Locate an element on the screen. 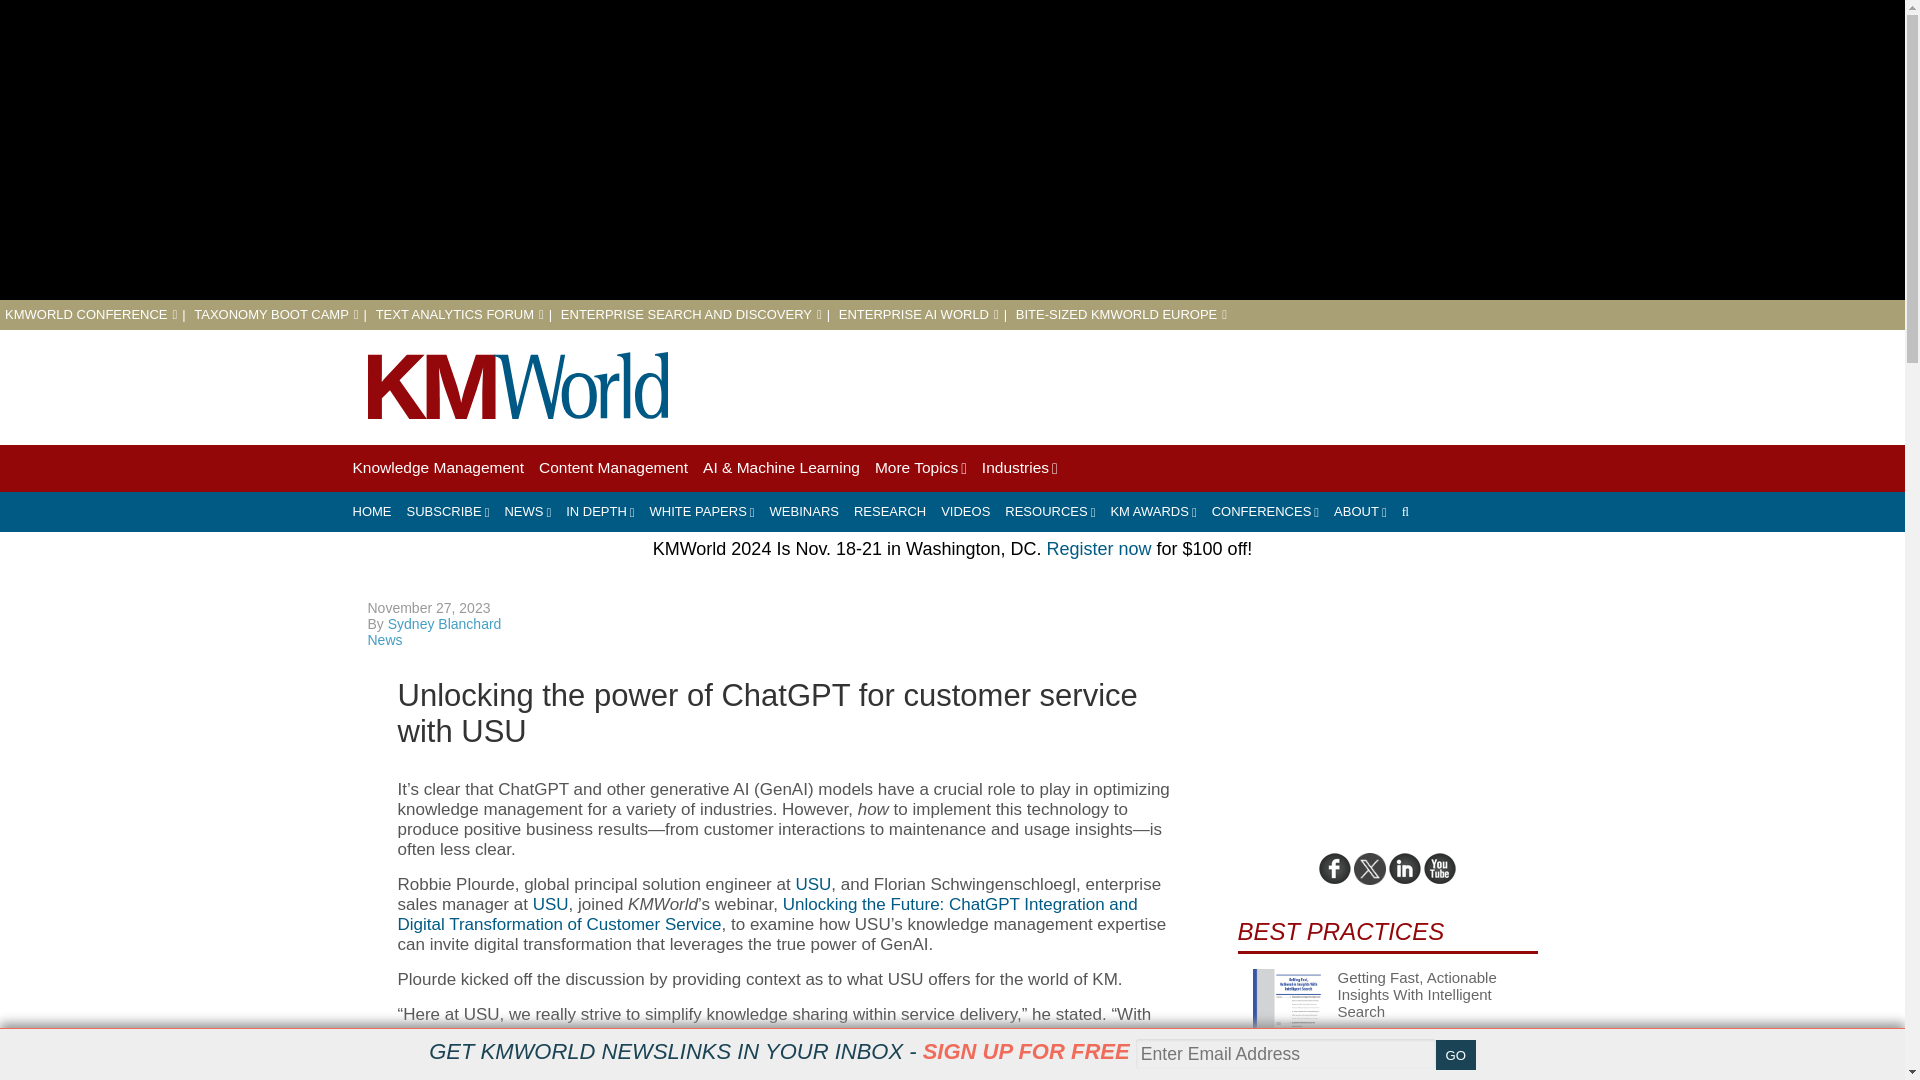 The width and height of the screenshot is (1920, 1080). BITE-SIZED KMWORLD EUROPE is located at coordinates (1120, 314).